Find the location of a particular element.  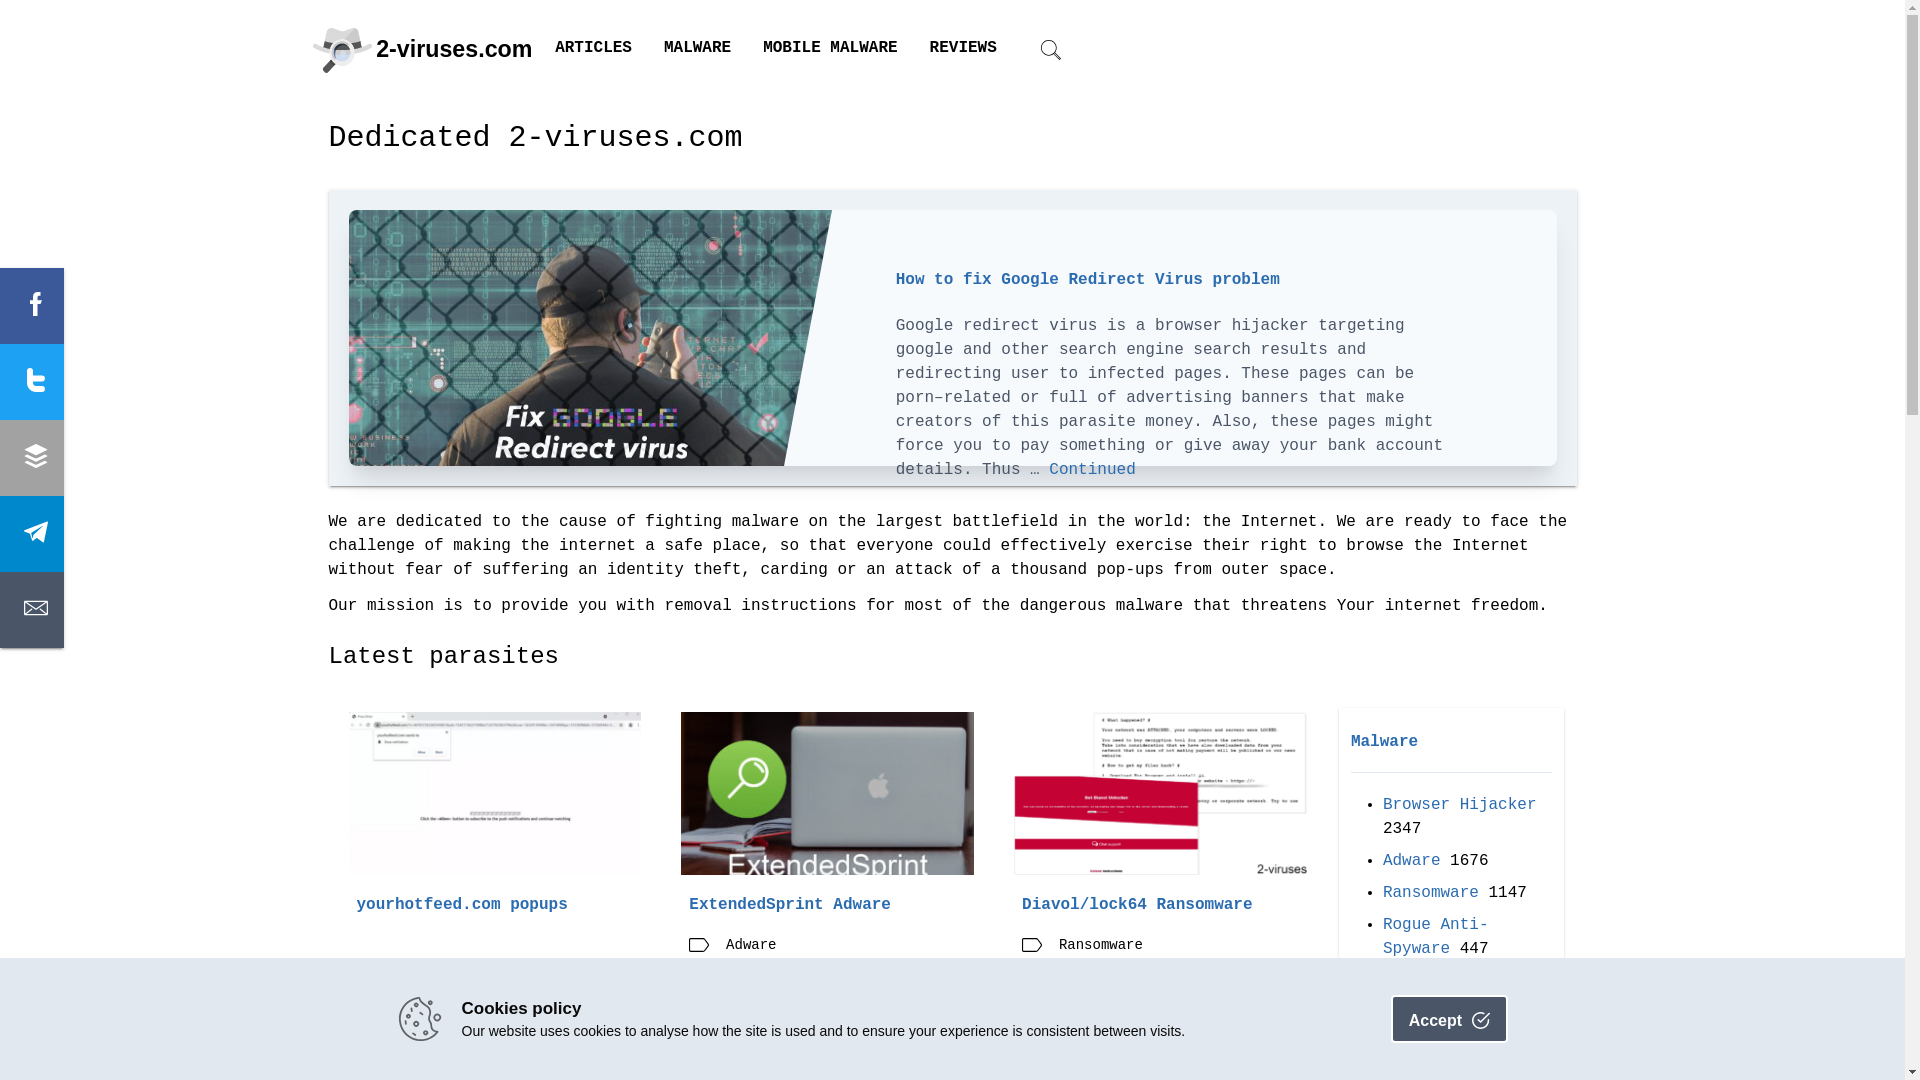

MOBILE MALWARE is located at coordinates (830, 48).